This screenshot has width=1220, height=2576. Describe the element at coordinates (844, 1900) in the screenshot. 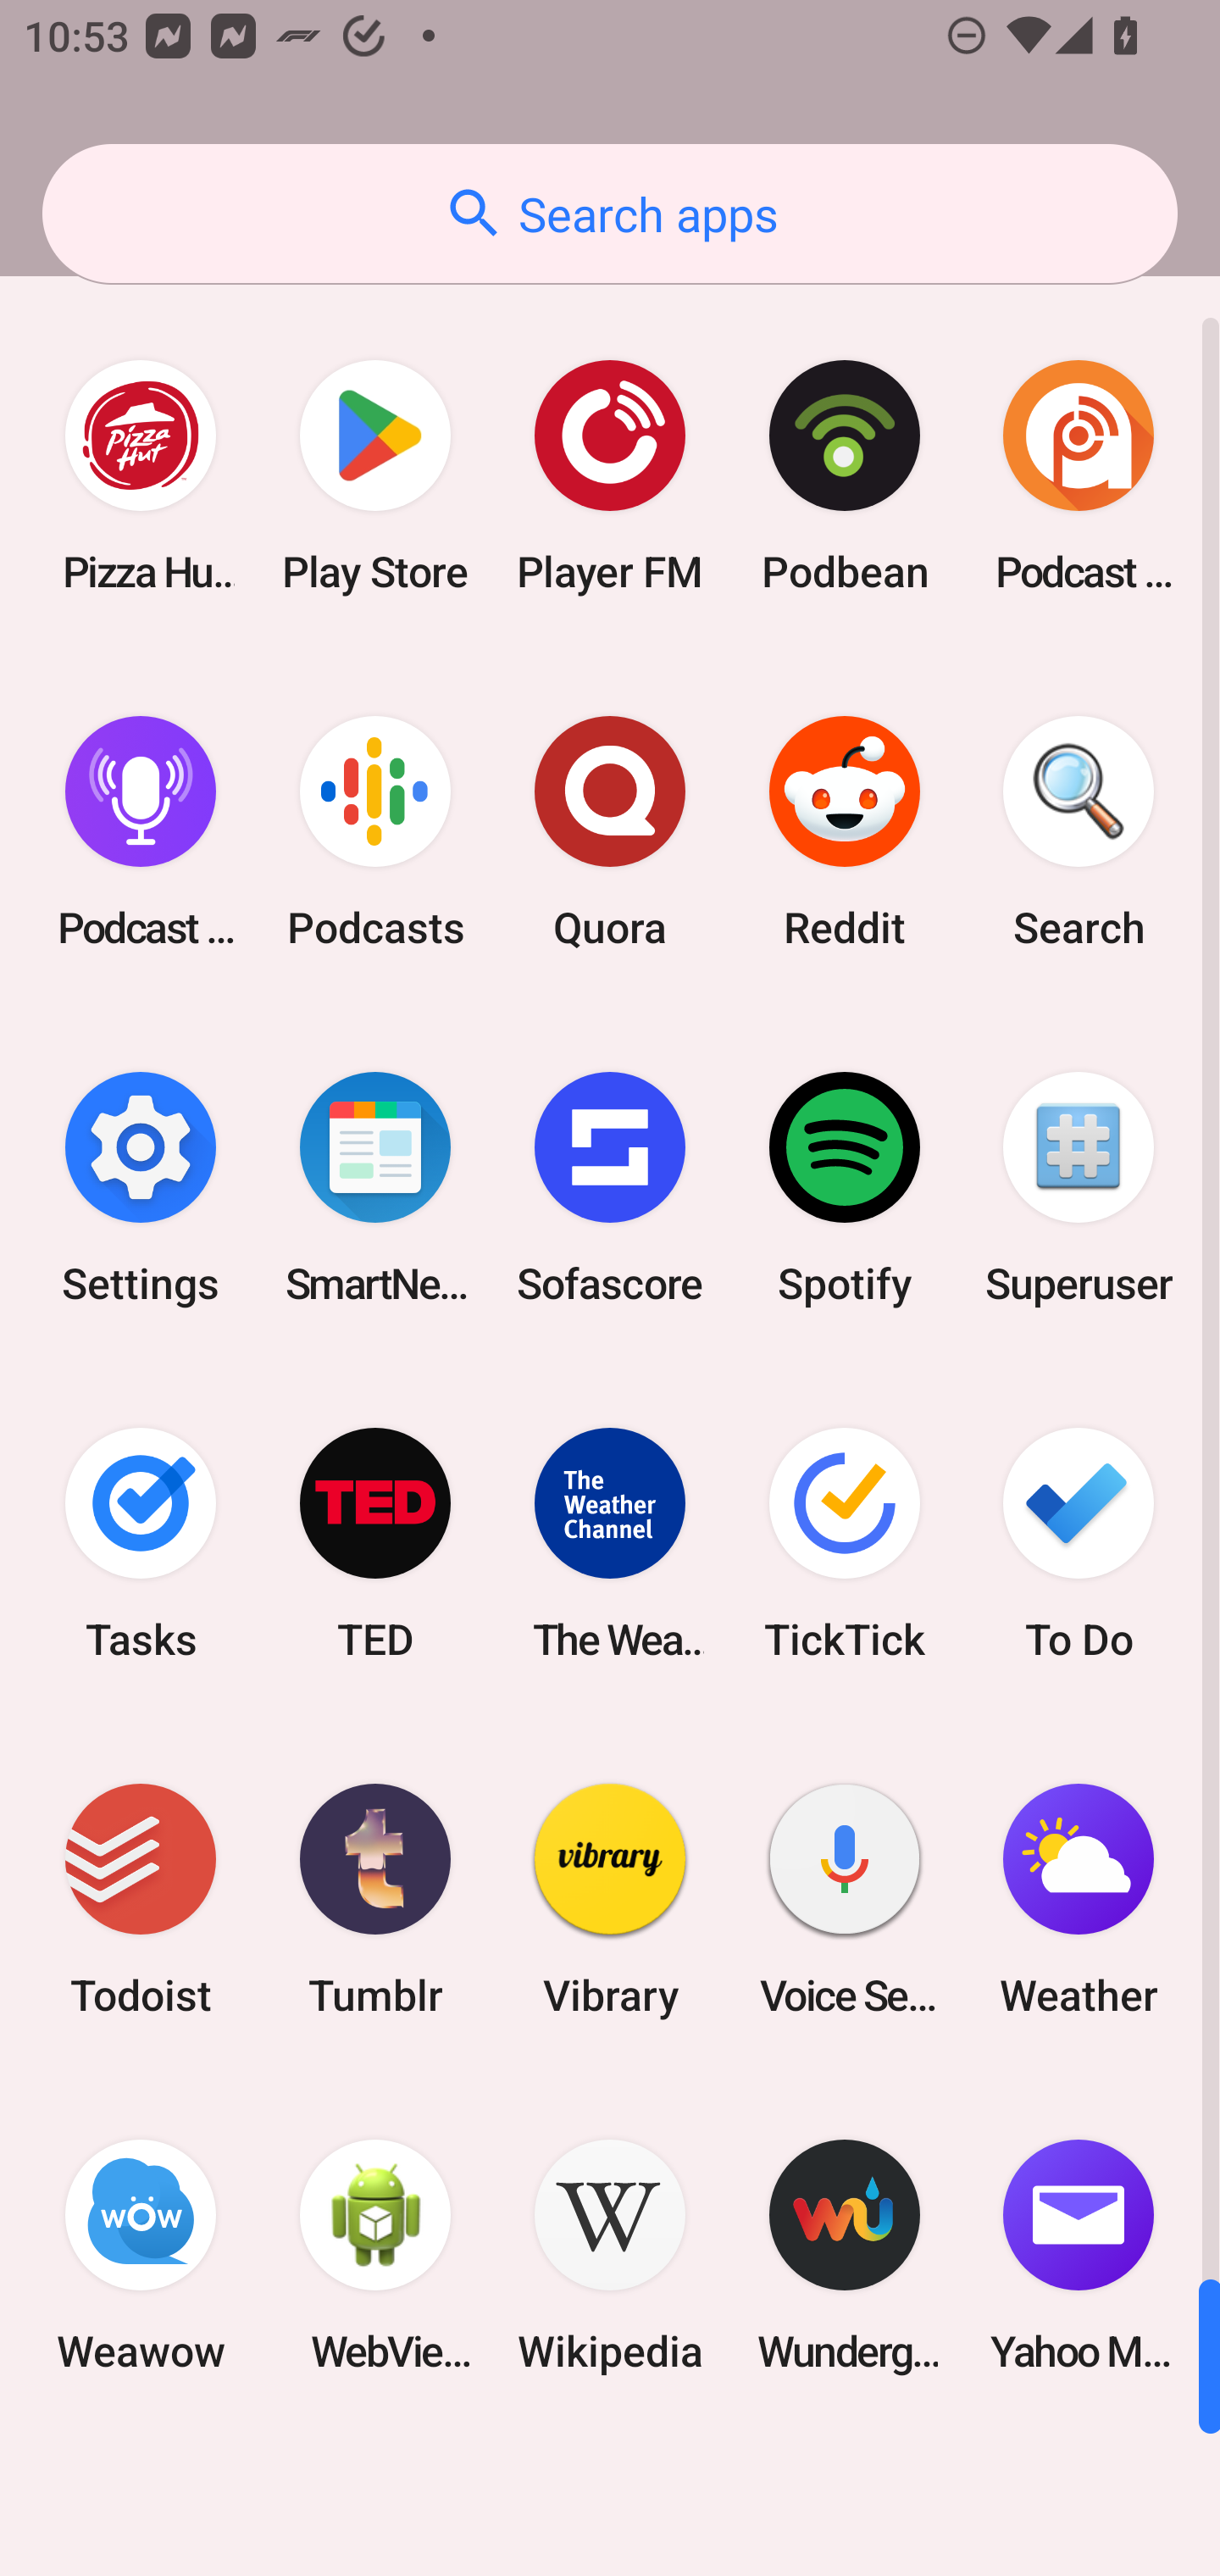

I see `Voice Search` at that location.